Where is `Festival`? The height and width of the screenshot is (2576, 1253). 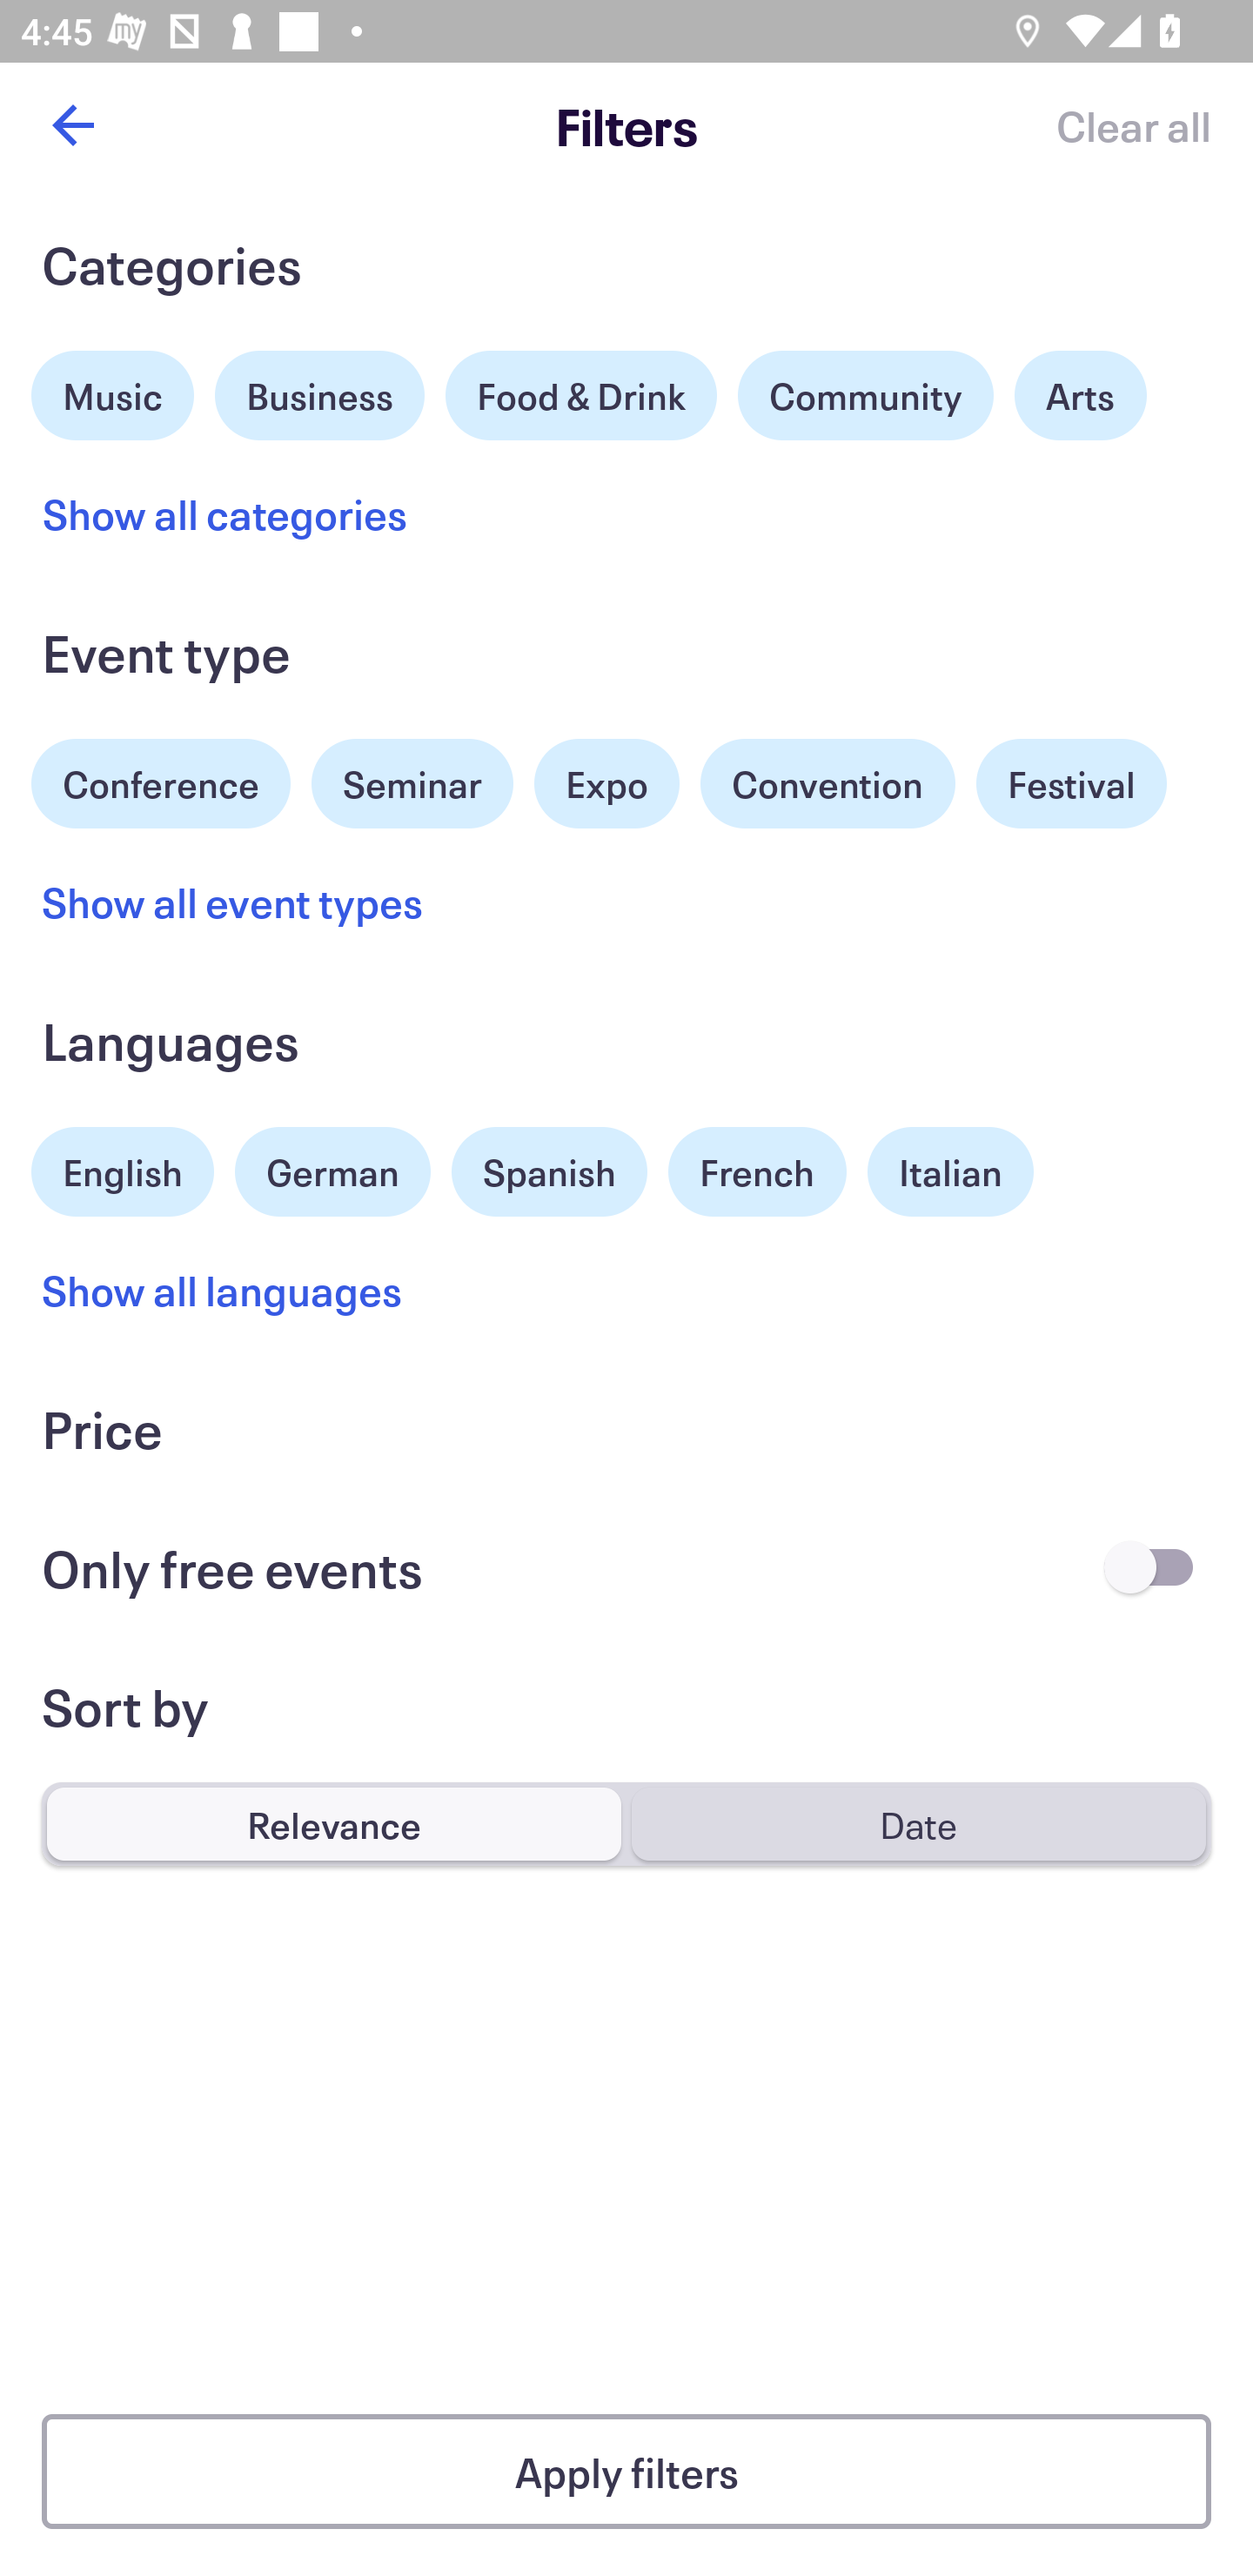 Festival is located at coordinates (1070, 783).